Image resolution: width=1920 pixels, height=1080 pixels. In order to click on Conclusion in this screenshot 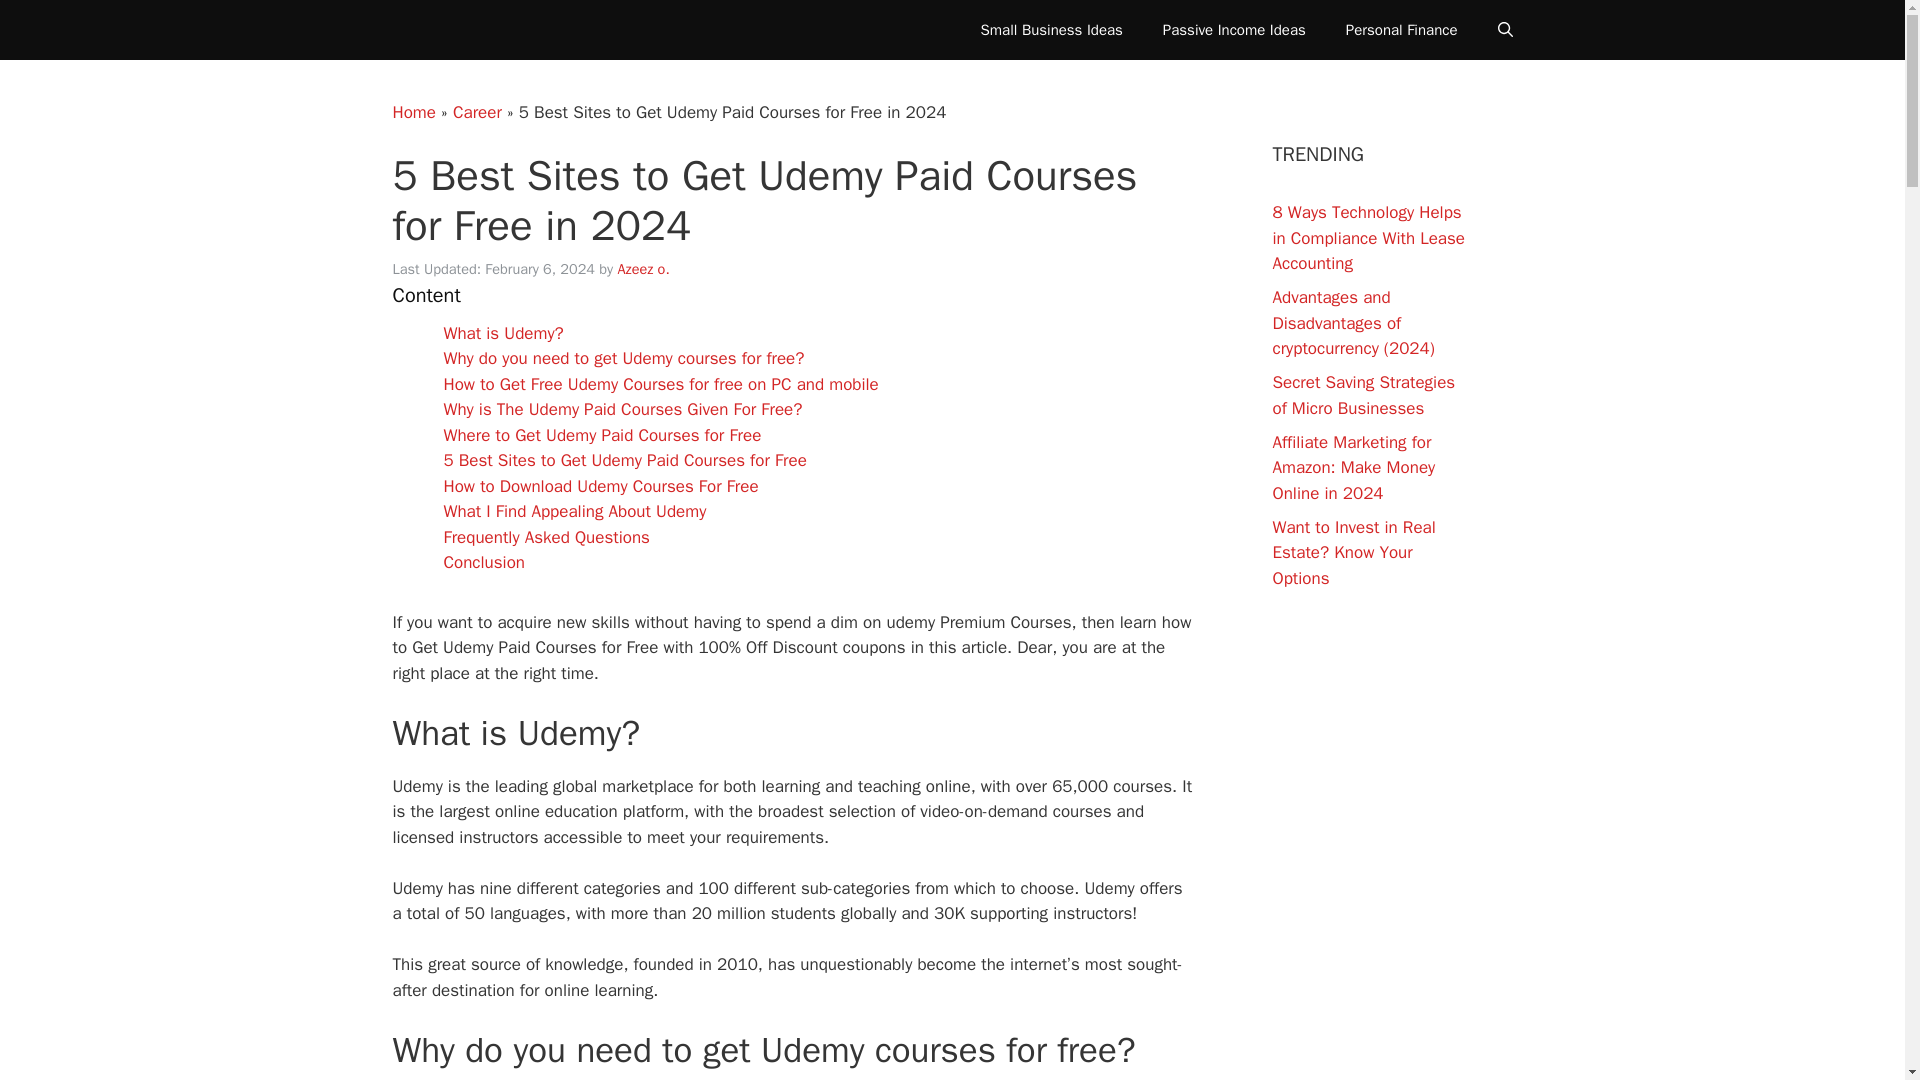, I will do `click(484, 562)`.